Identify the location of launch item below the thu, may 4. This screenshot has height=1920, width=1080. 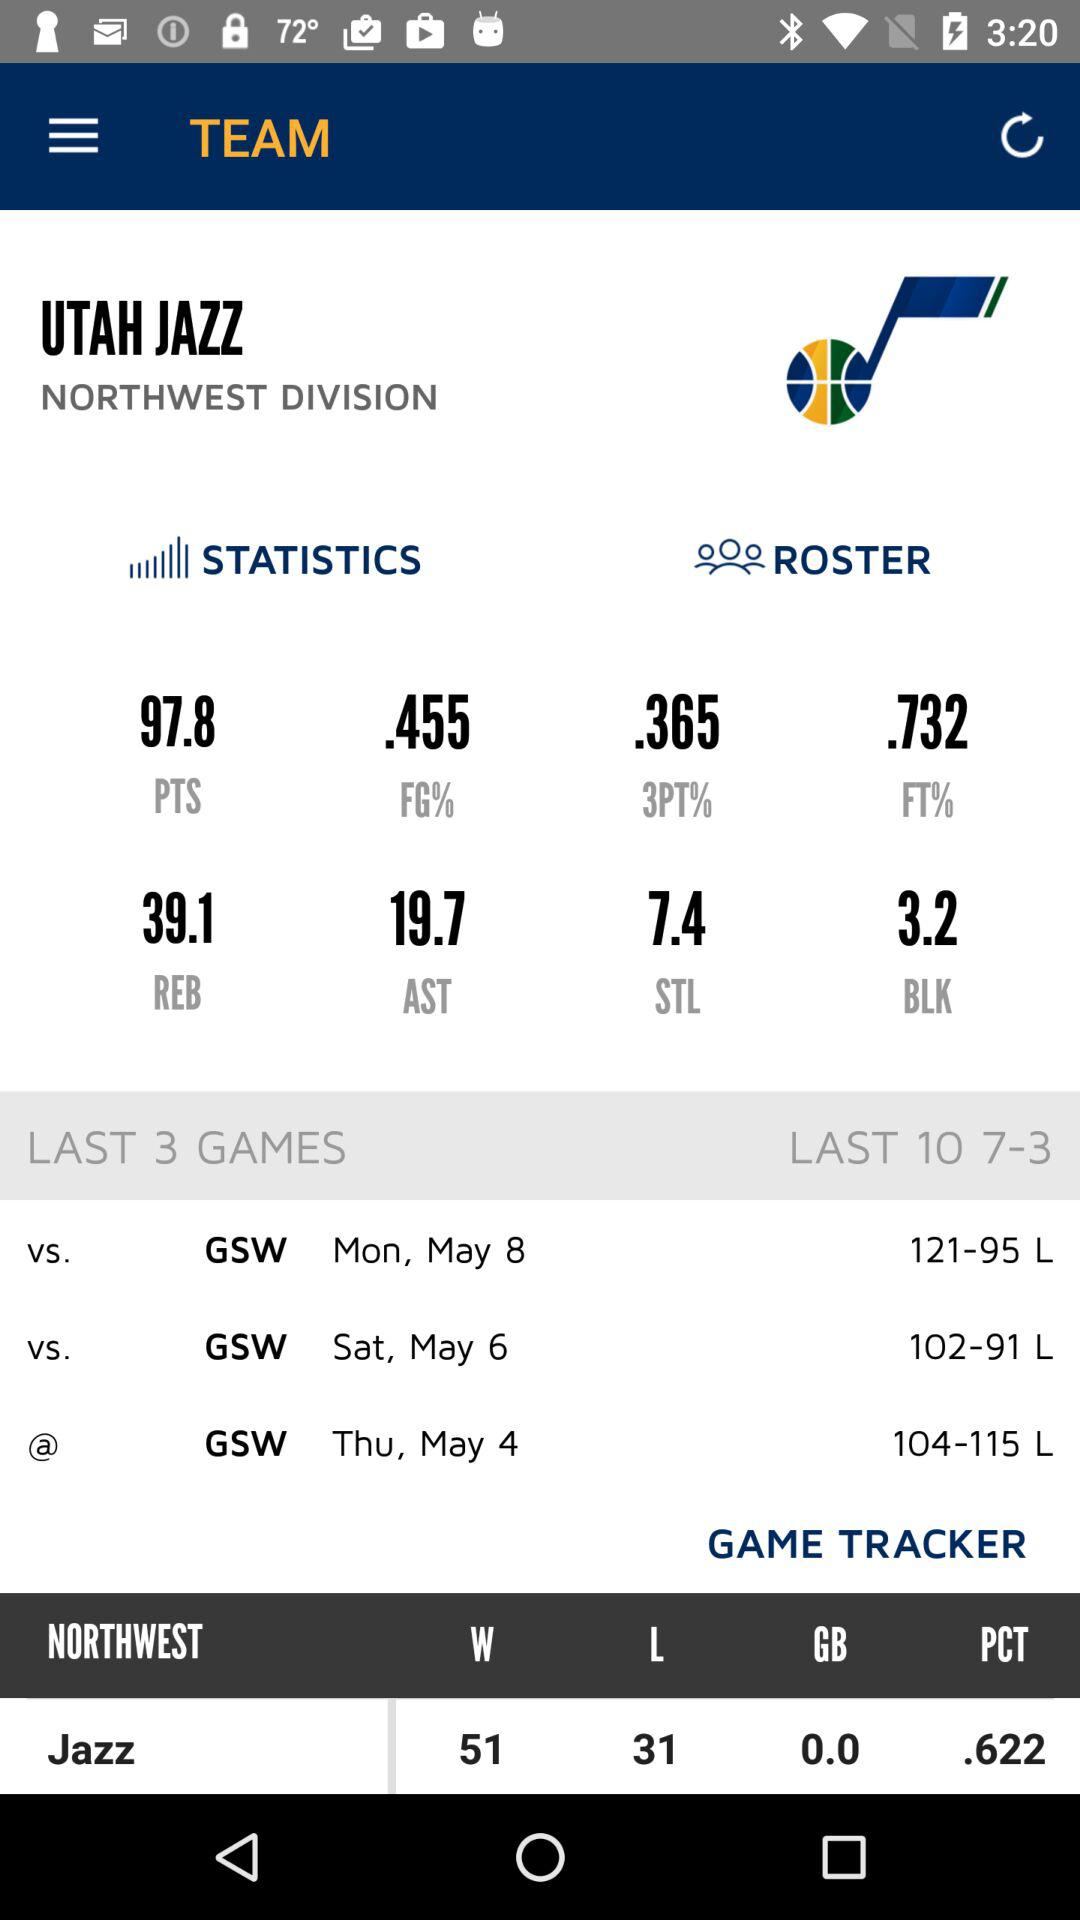
(482, 1644).